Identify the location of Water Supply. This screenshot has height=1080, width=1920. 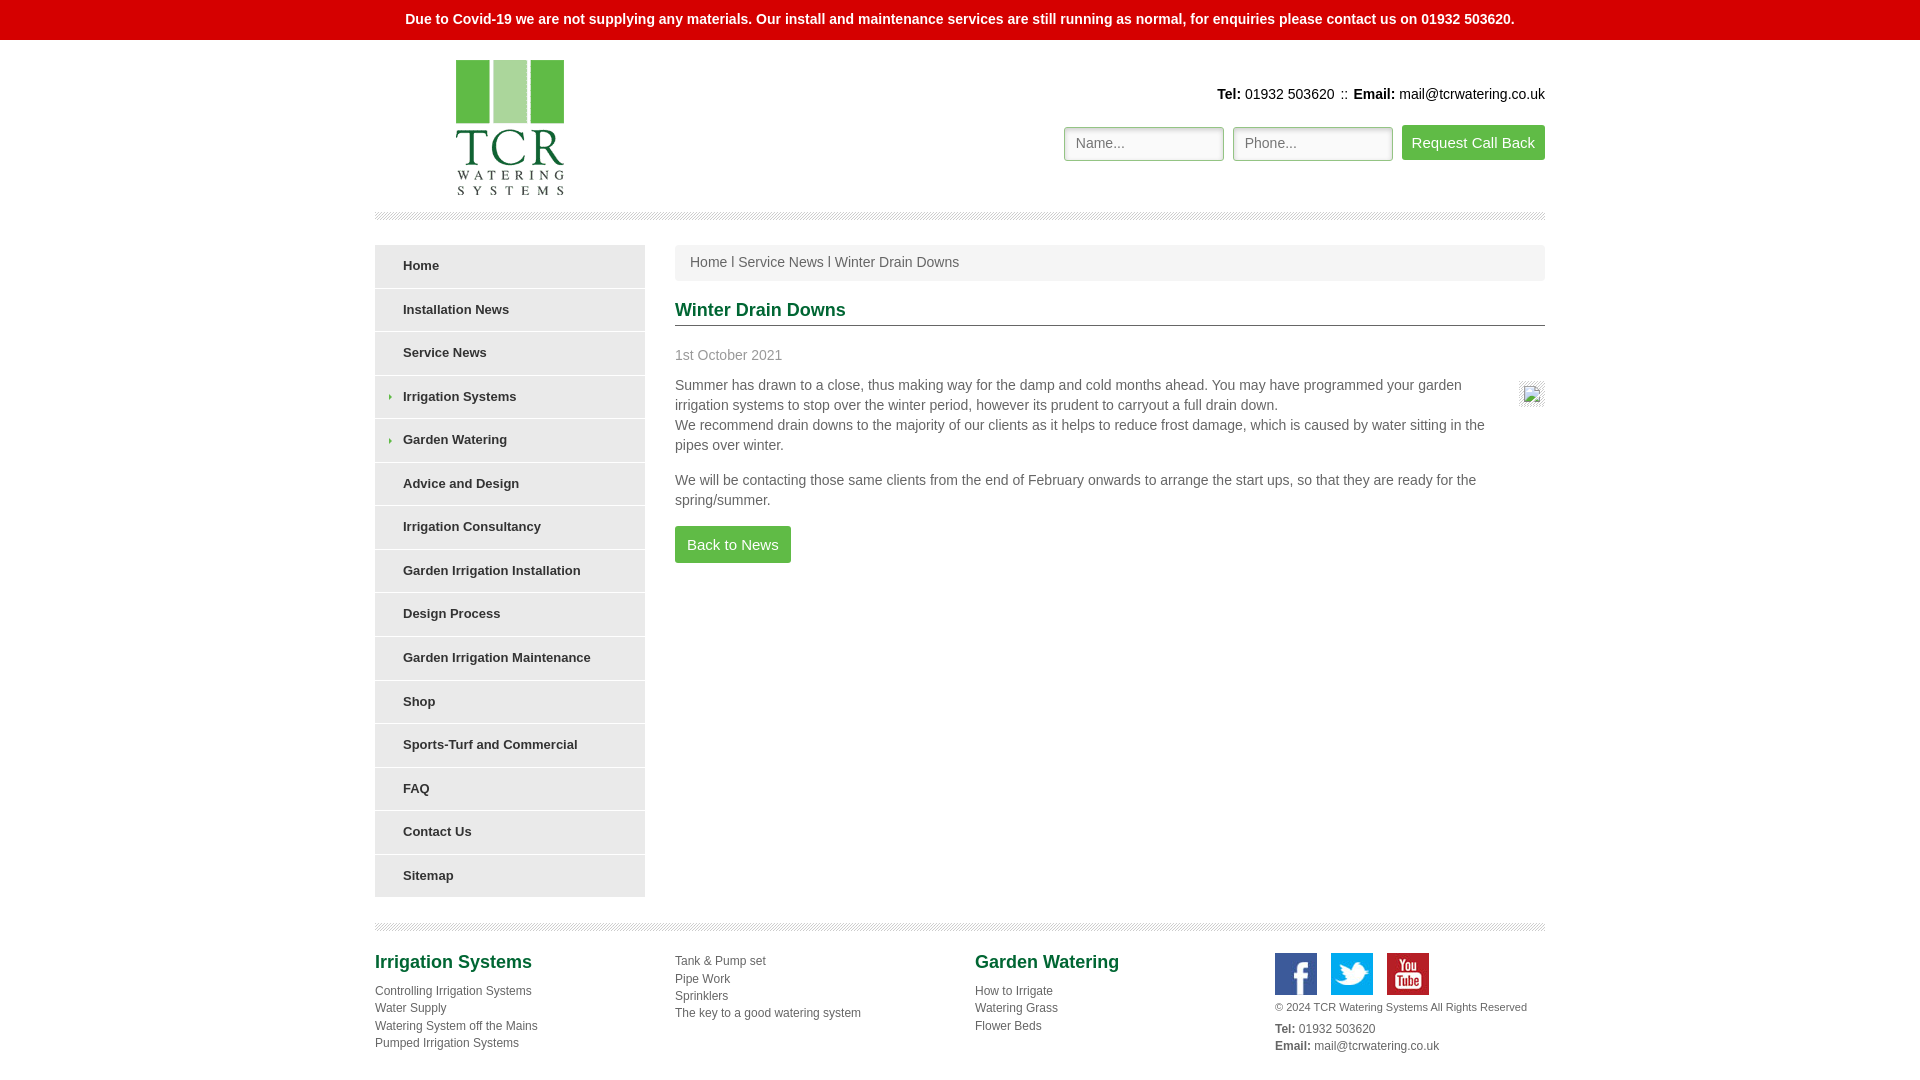
(410, 1008).